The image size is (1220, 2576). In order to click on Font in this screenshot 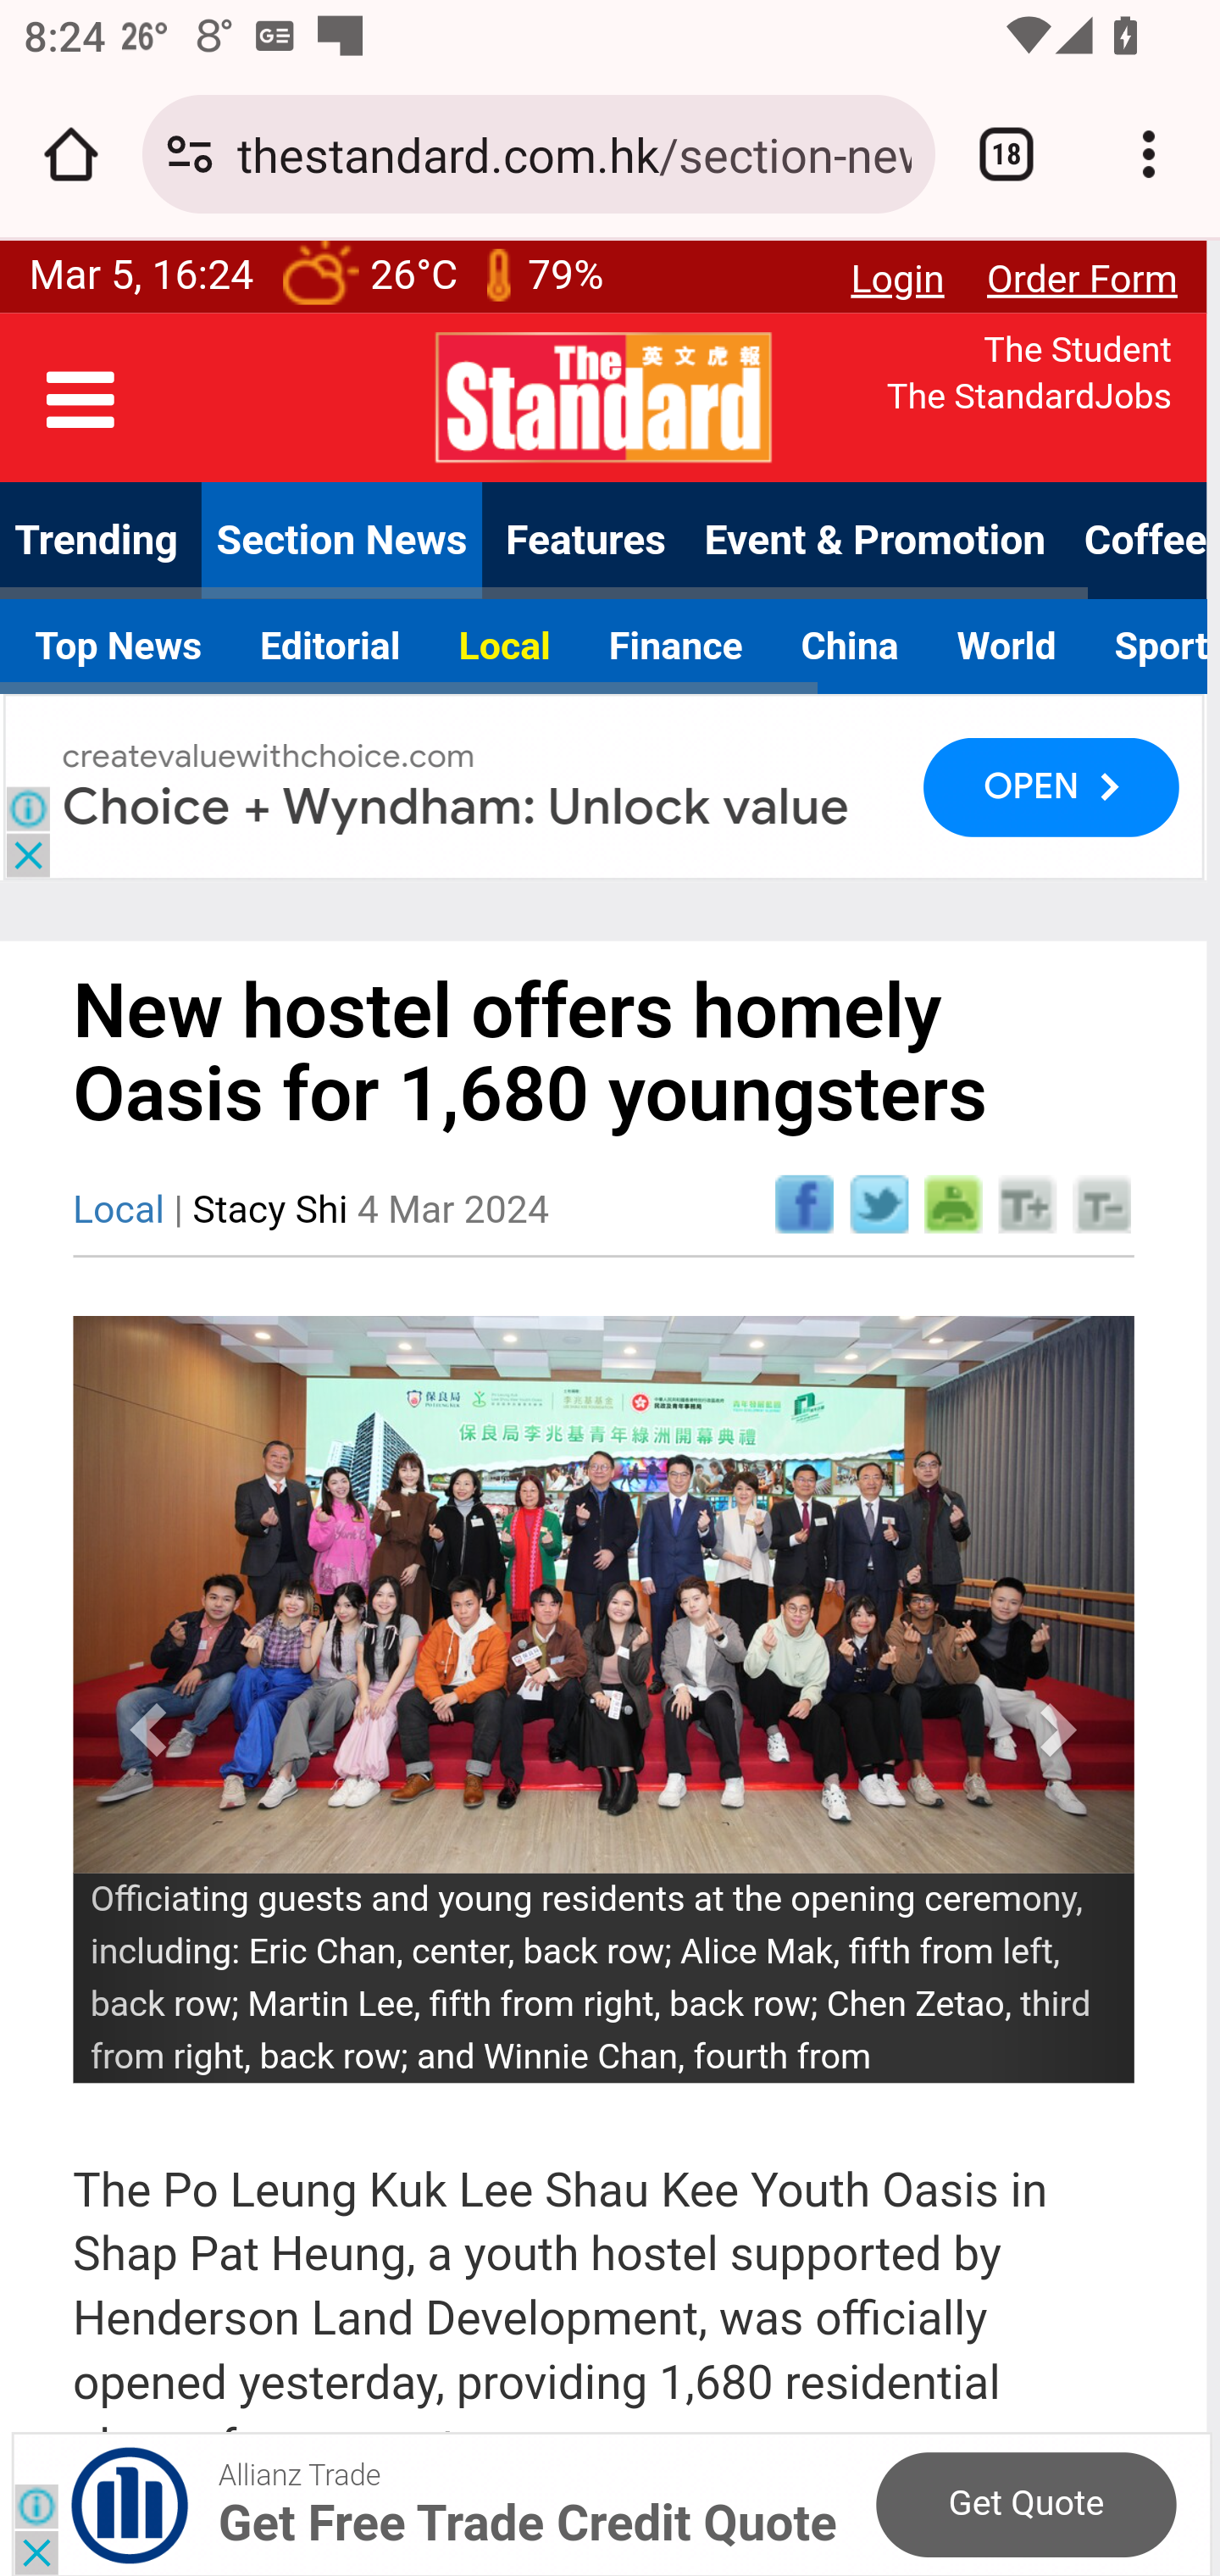, I will do `click(1102, 1203)`.